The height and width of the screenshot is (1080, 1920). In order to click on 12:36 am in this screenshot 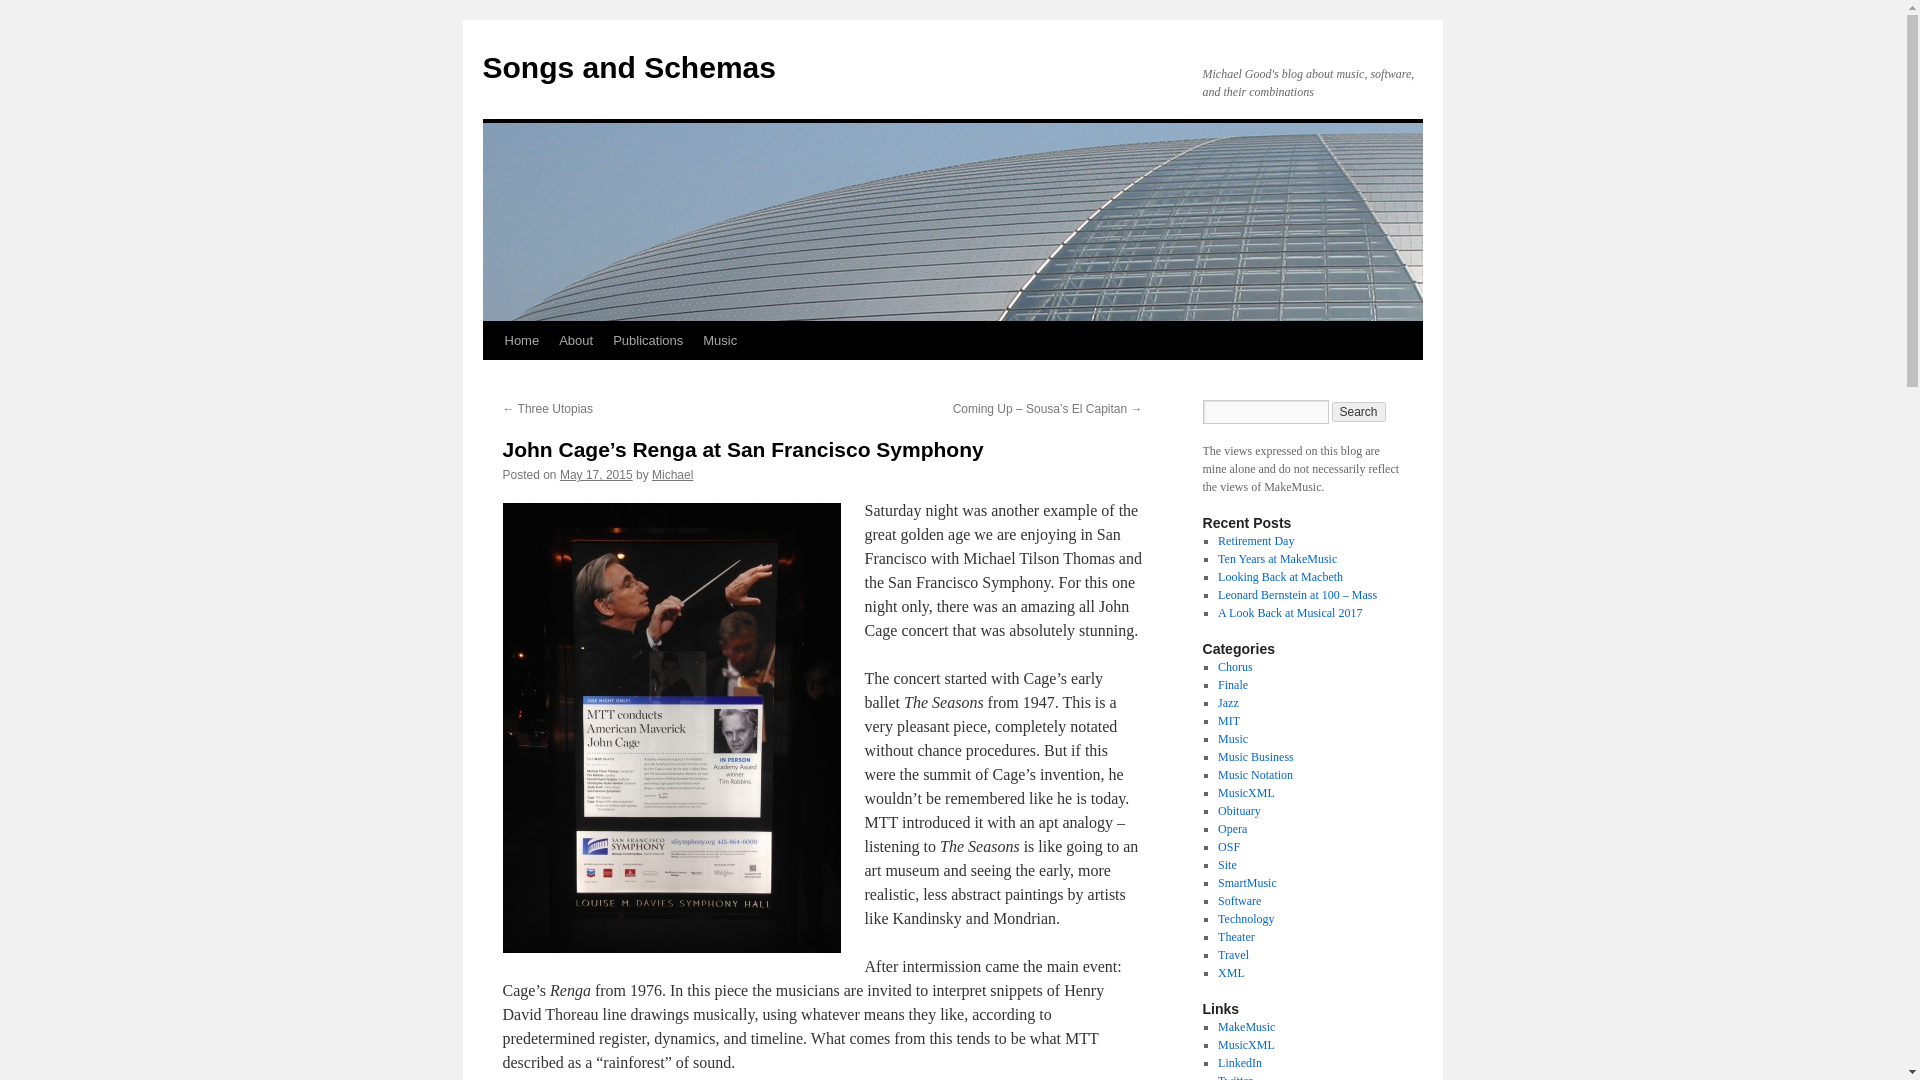, I will do `click(596, 474)`.